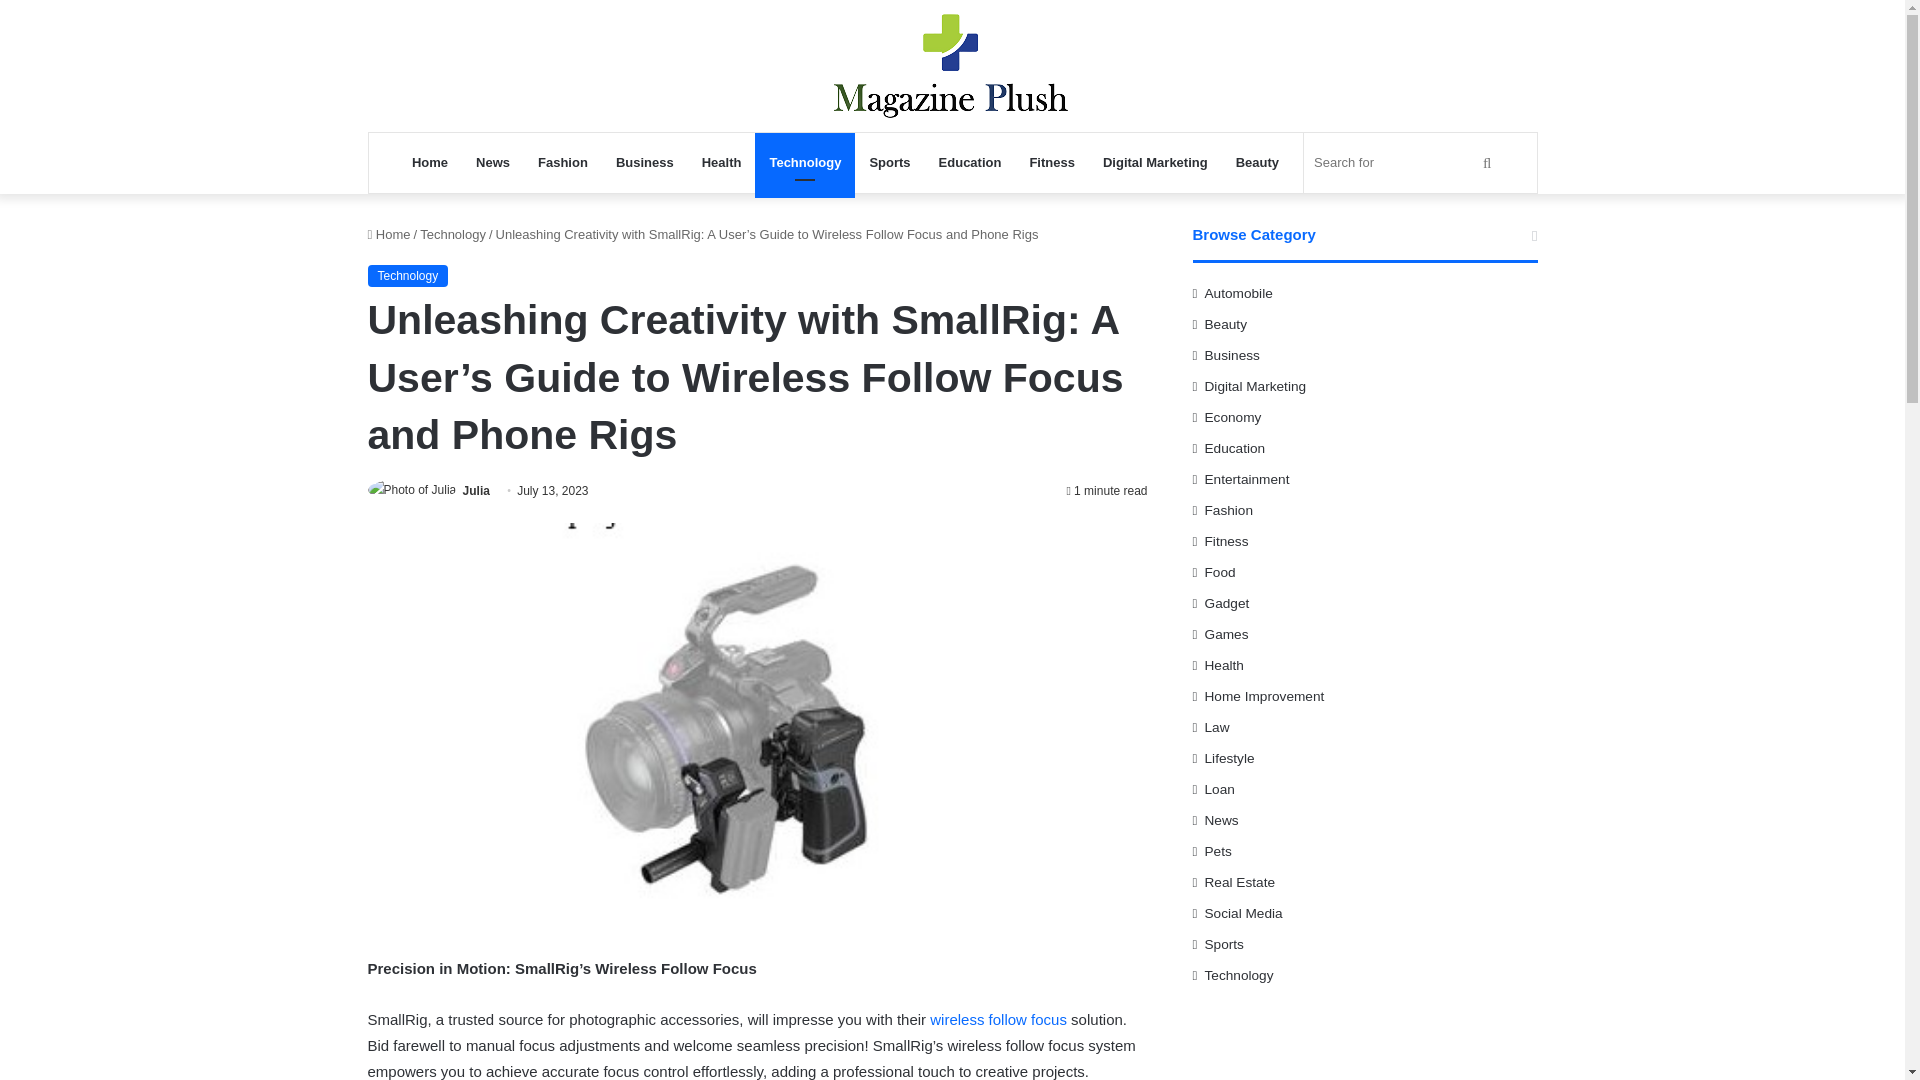 This screenshot has width=1920, height=1080. I want to click on Technology, so click(452, 234).